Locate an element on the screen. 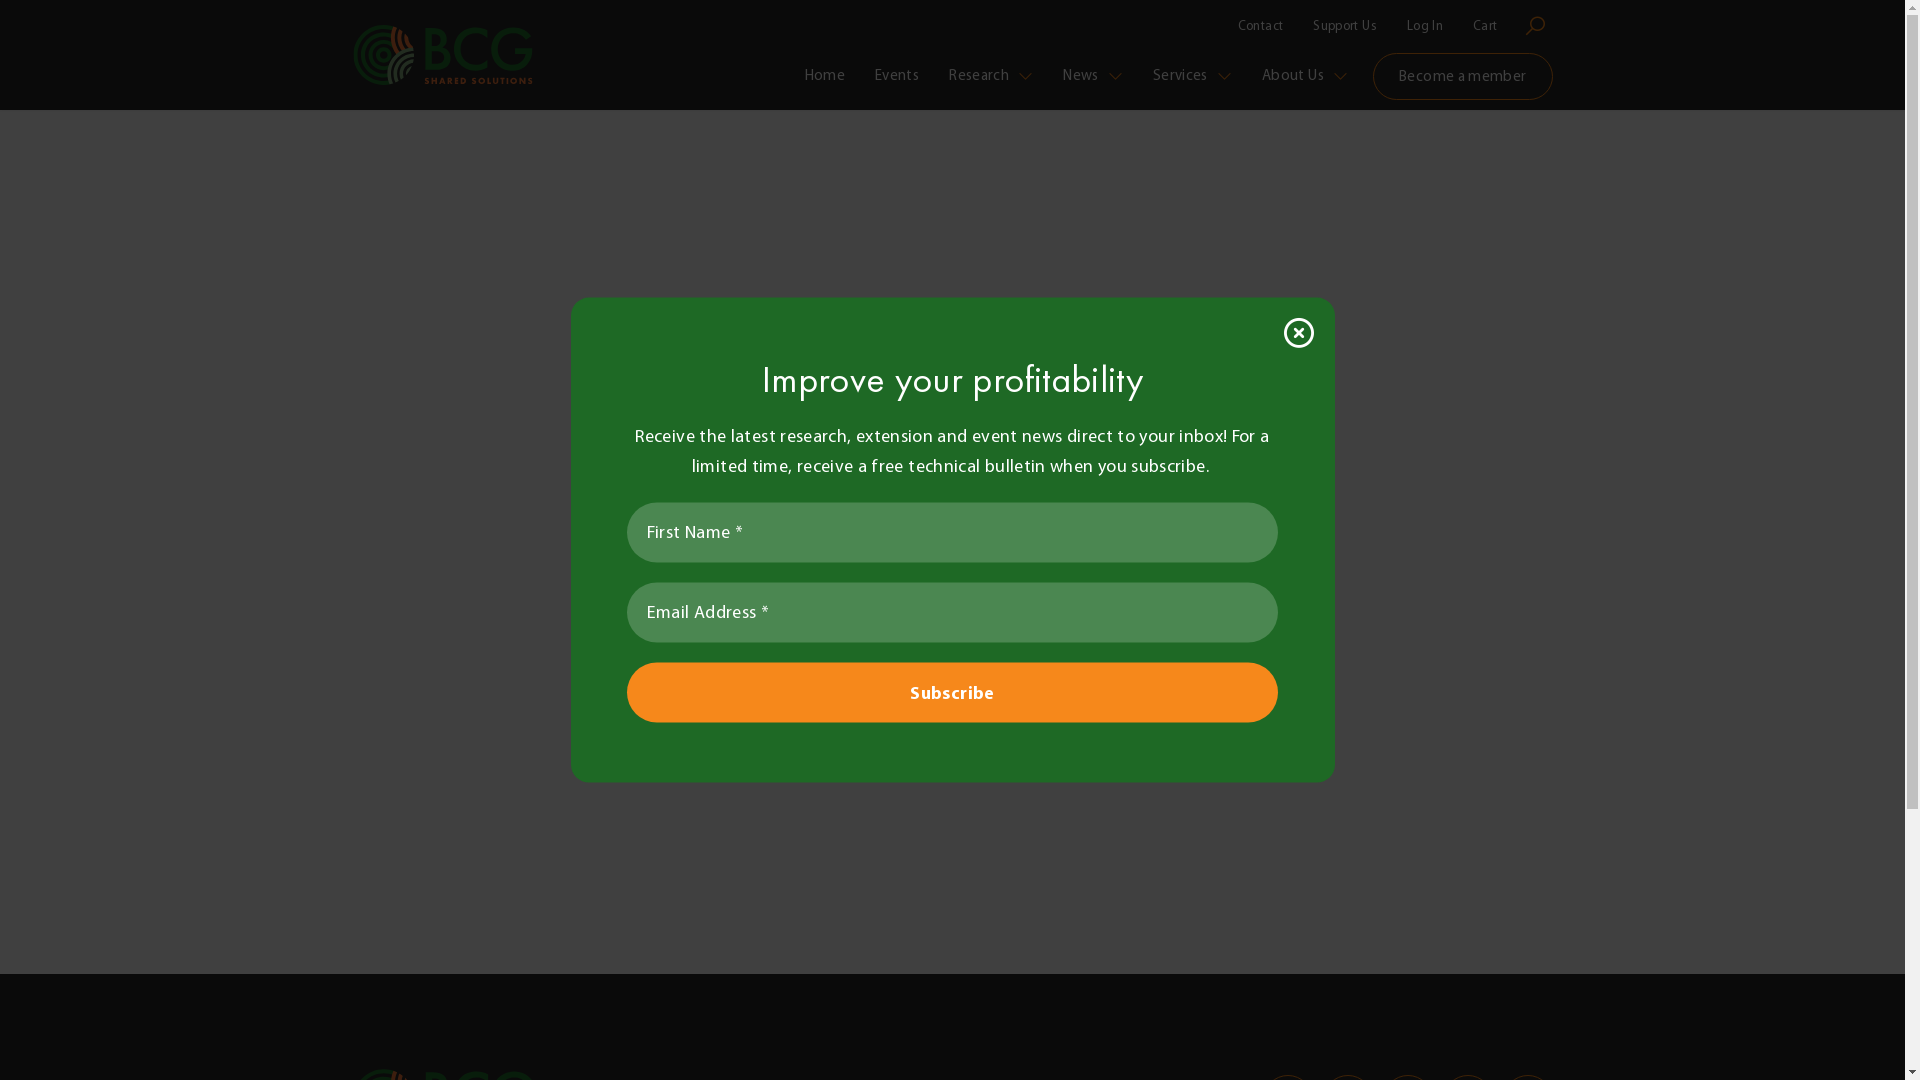  News is located at coordinates (1093, 76).